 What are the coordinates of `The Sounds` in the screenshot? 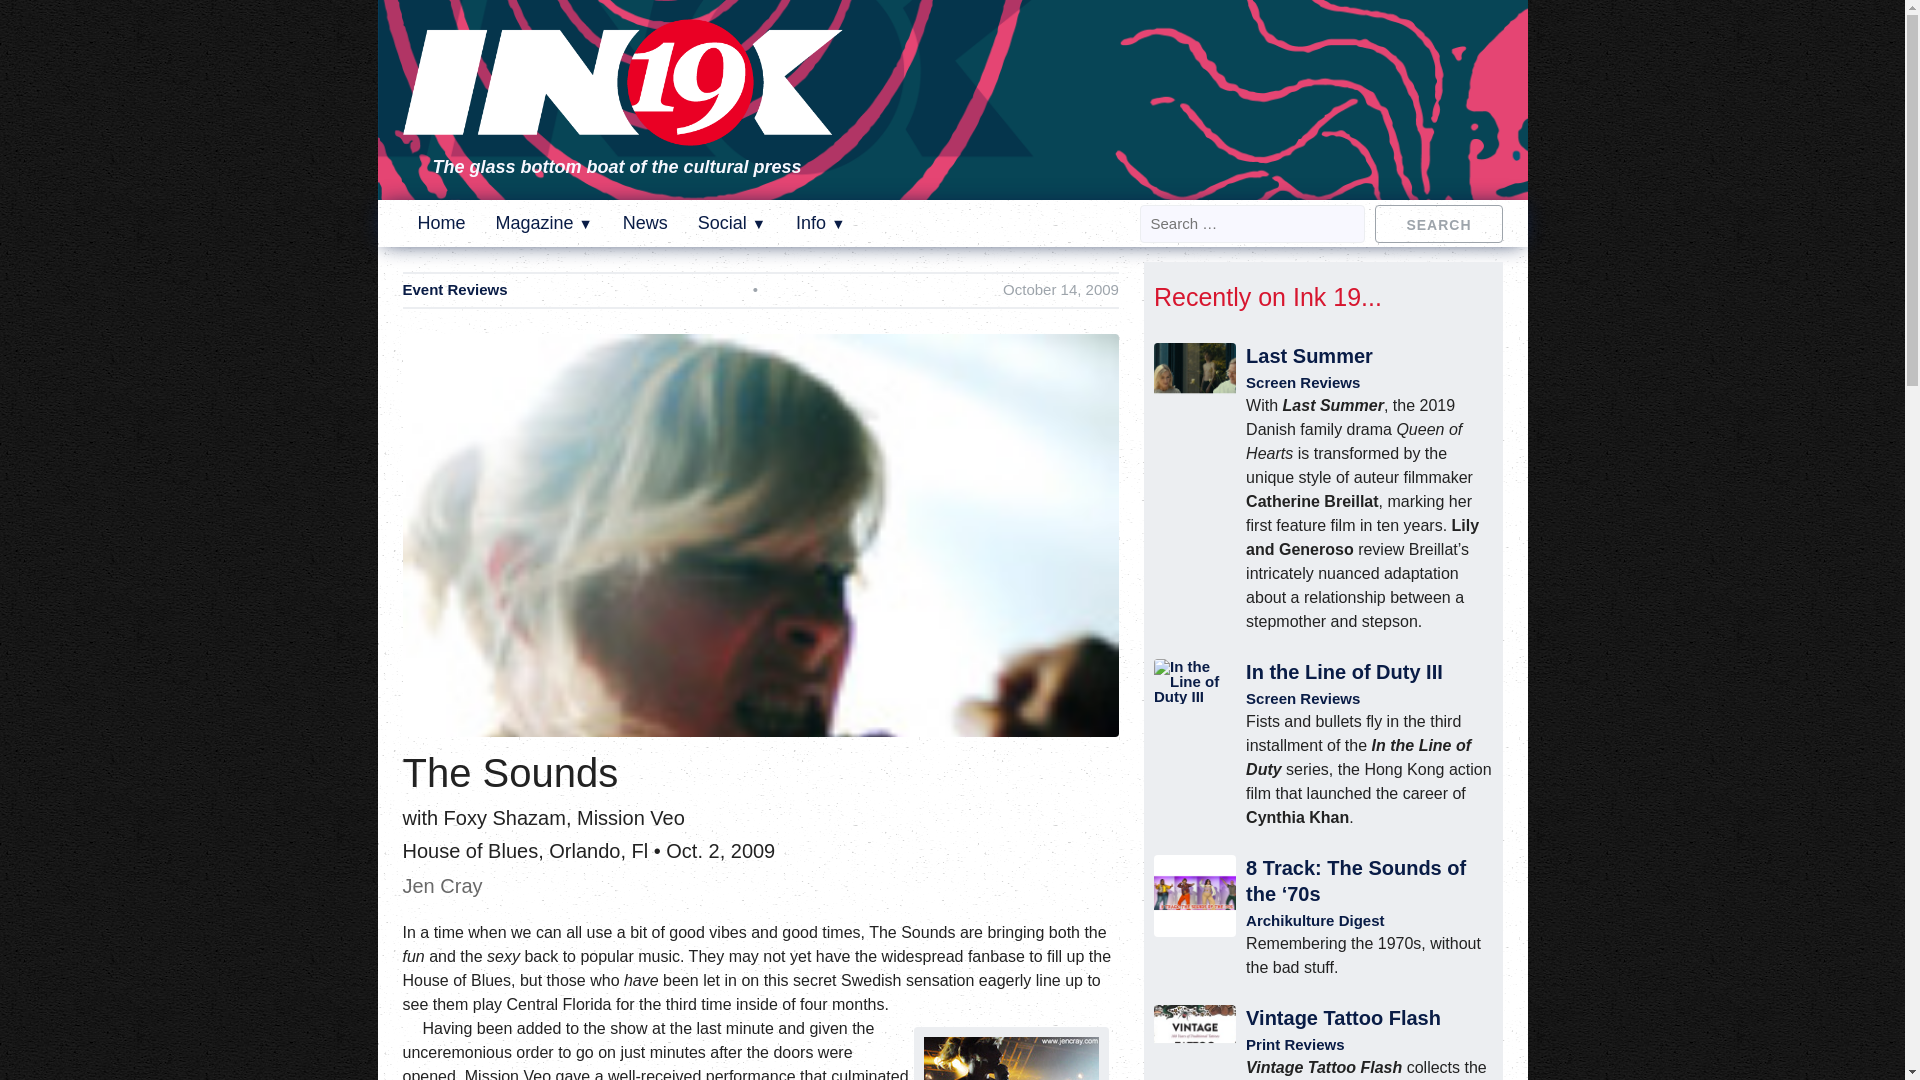 It's located at (1010, 1058).